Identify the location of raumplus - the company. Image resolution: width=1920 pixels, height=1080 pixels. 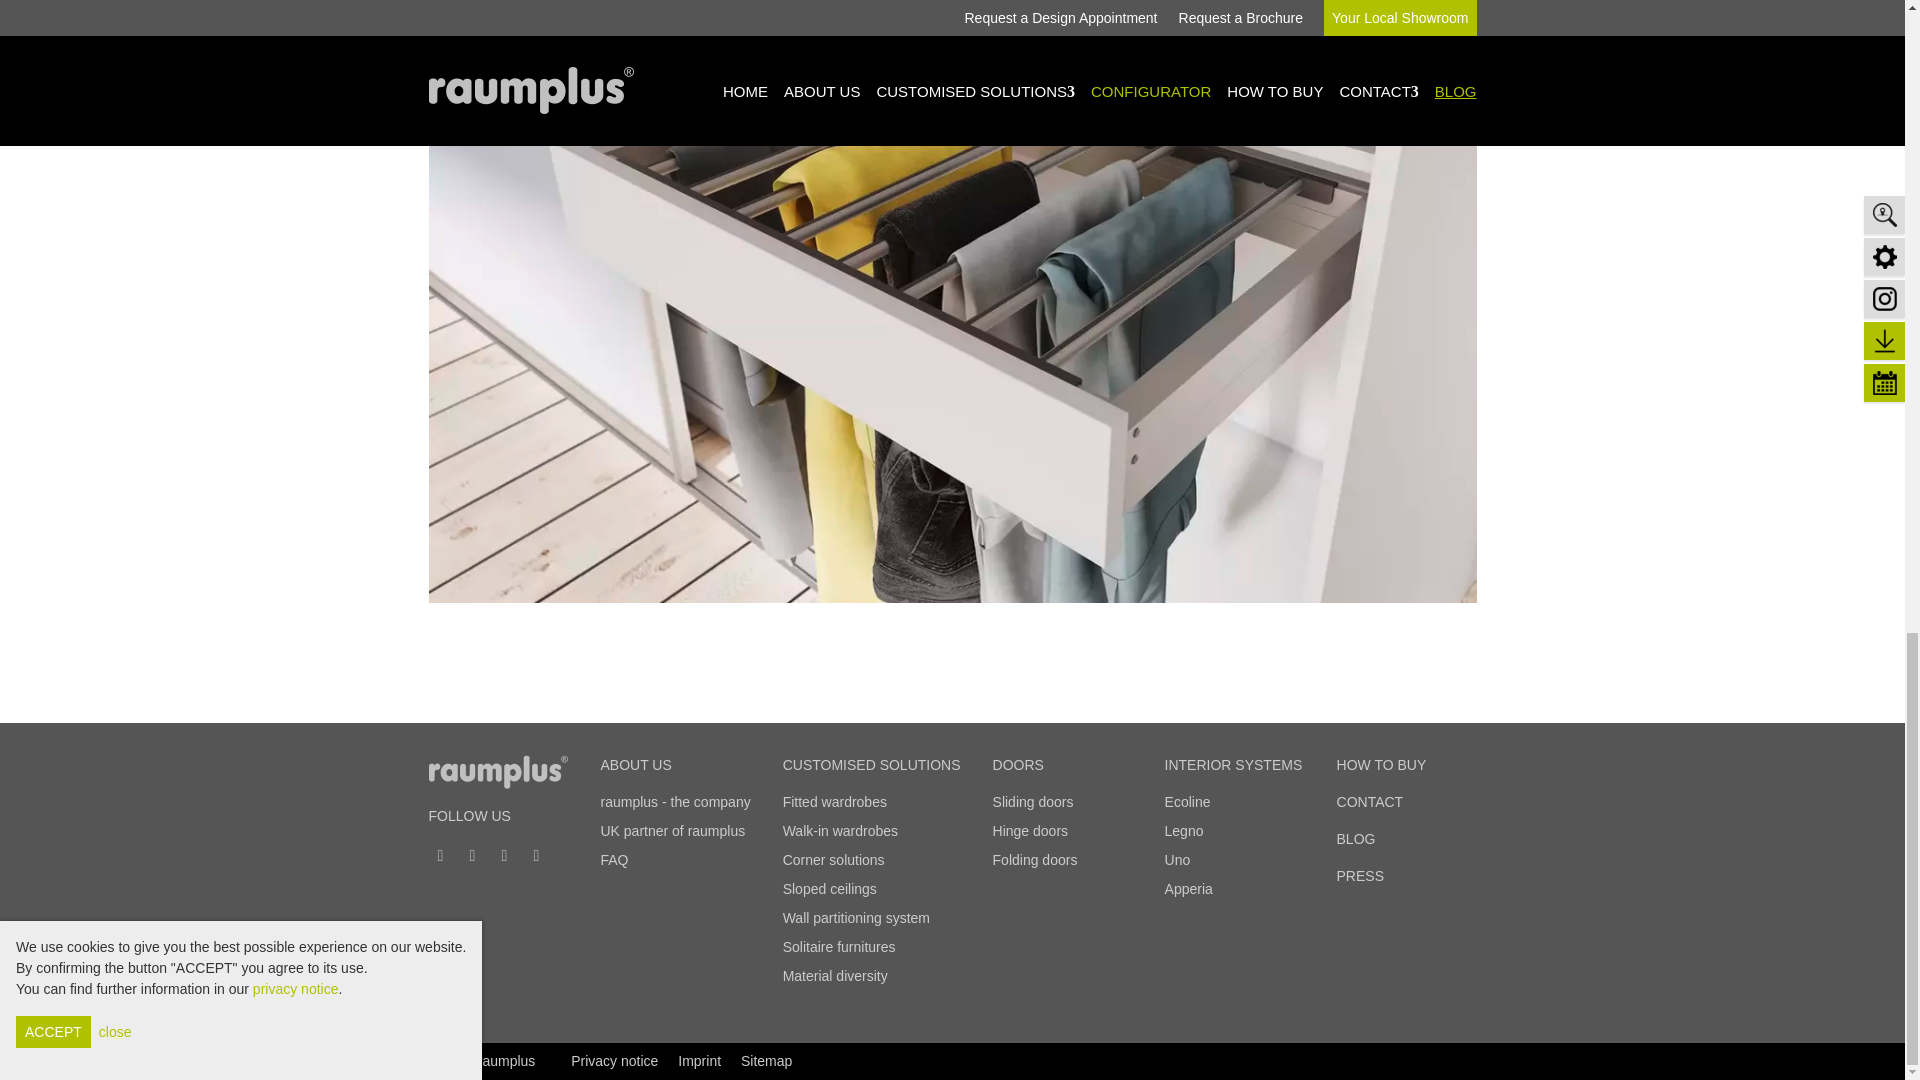
(674, 802).